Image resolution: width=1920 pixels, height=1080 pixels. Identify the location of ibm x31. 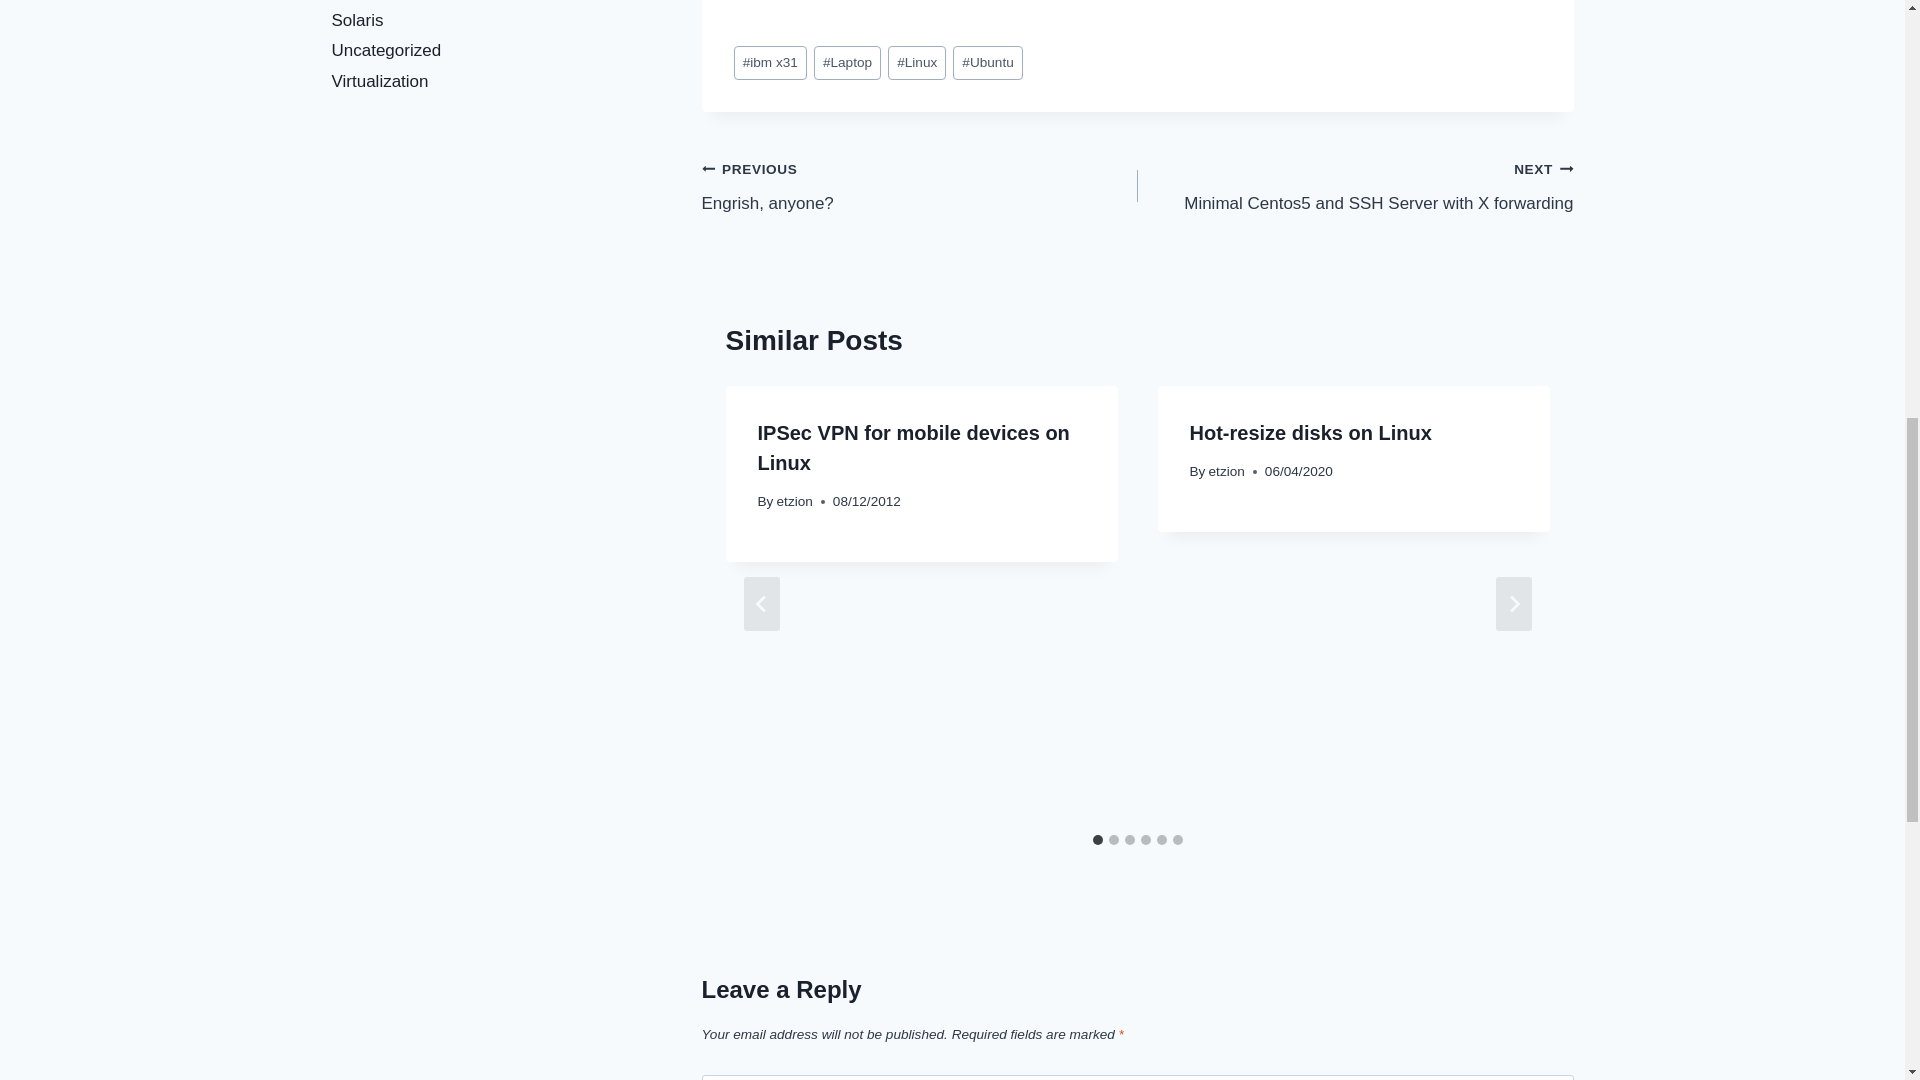
(856, 0).